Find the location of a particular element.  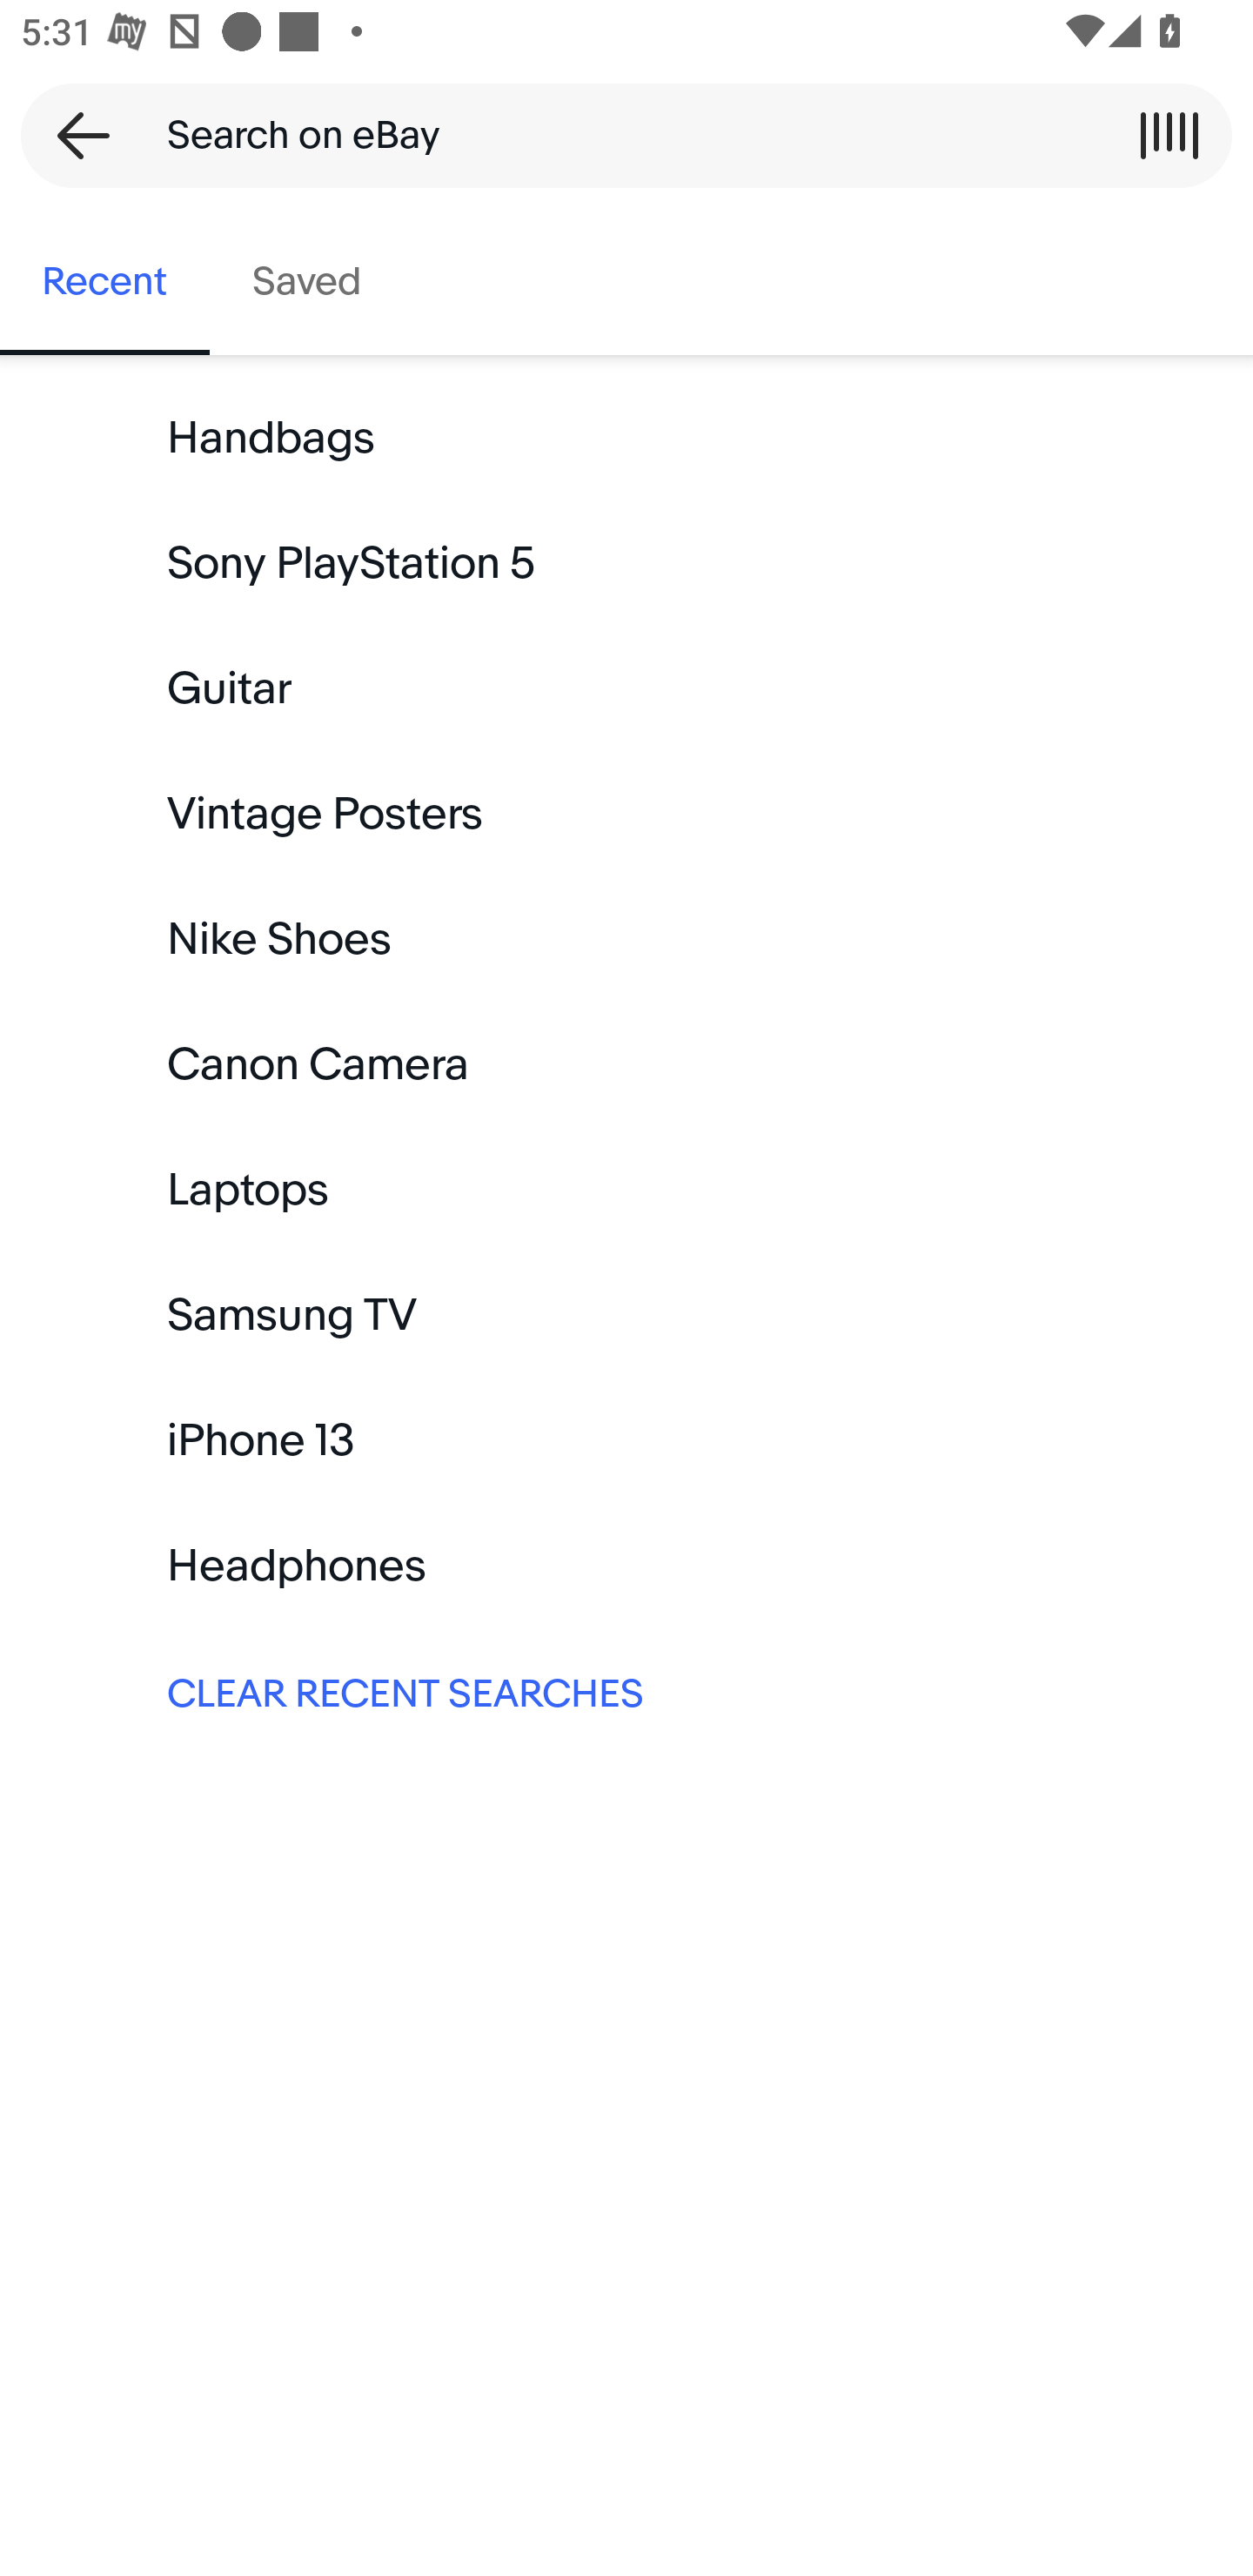

Samsung TV Keyword search Samsung TV: is located at coordinates (626, 1314).